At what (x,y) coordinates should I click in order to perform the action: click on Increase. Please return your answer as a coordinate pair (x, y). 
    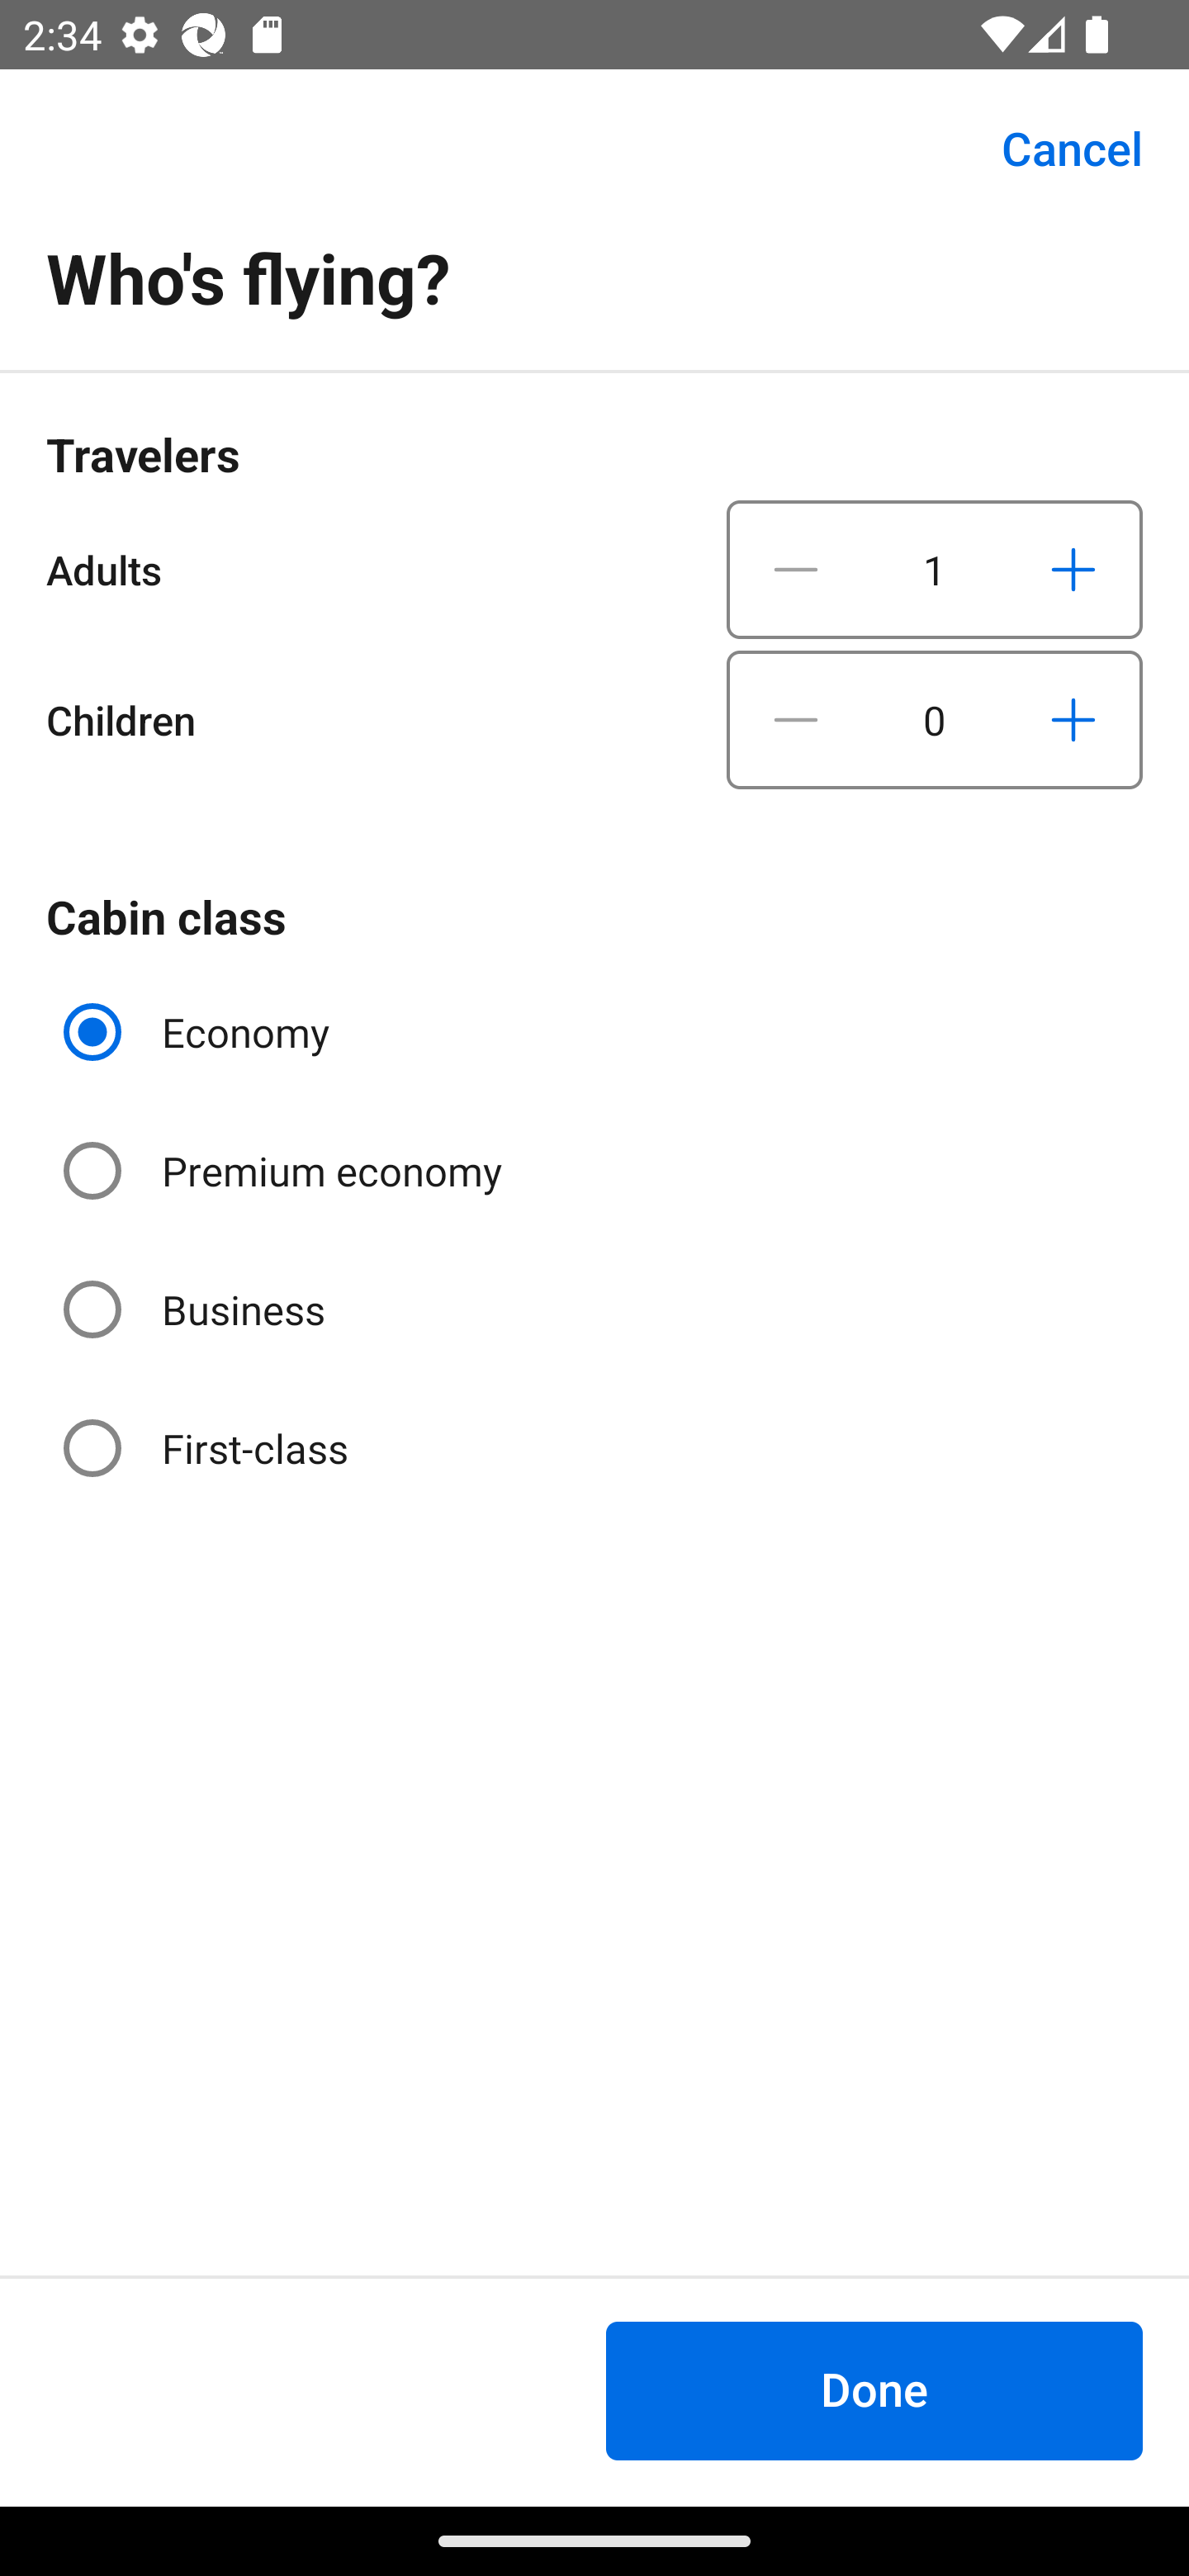
    Looking at the image, I should click on (1073, 720).